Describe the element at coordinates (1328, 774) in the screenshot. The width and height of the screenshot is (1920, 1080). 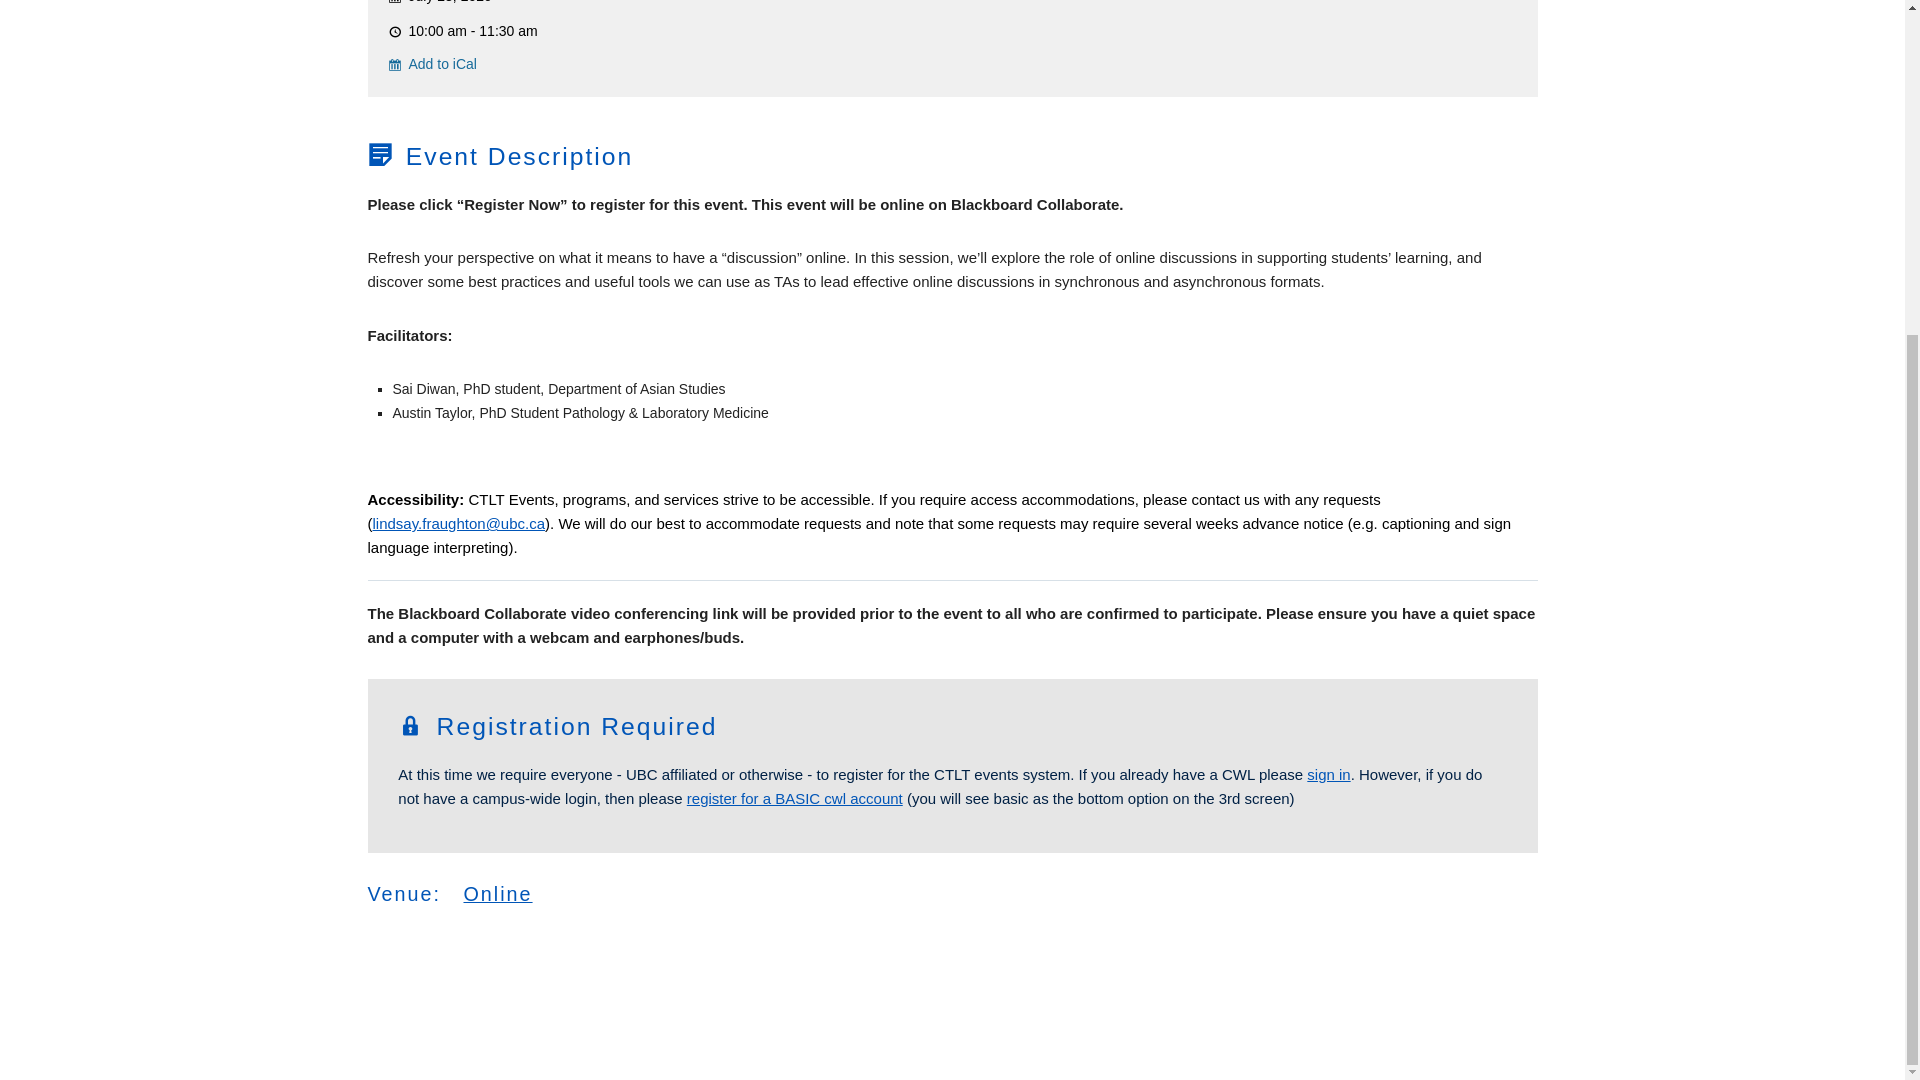
I see `Sign in to the UBC CTLT Events System` at that location.